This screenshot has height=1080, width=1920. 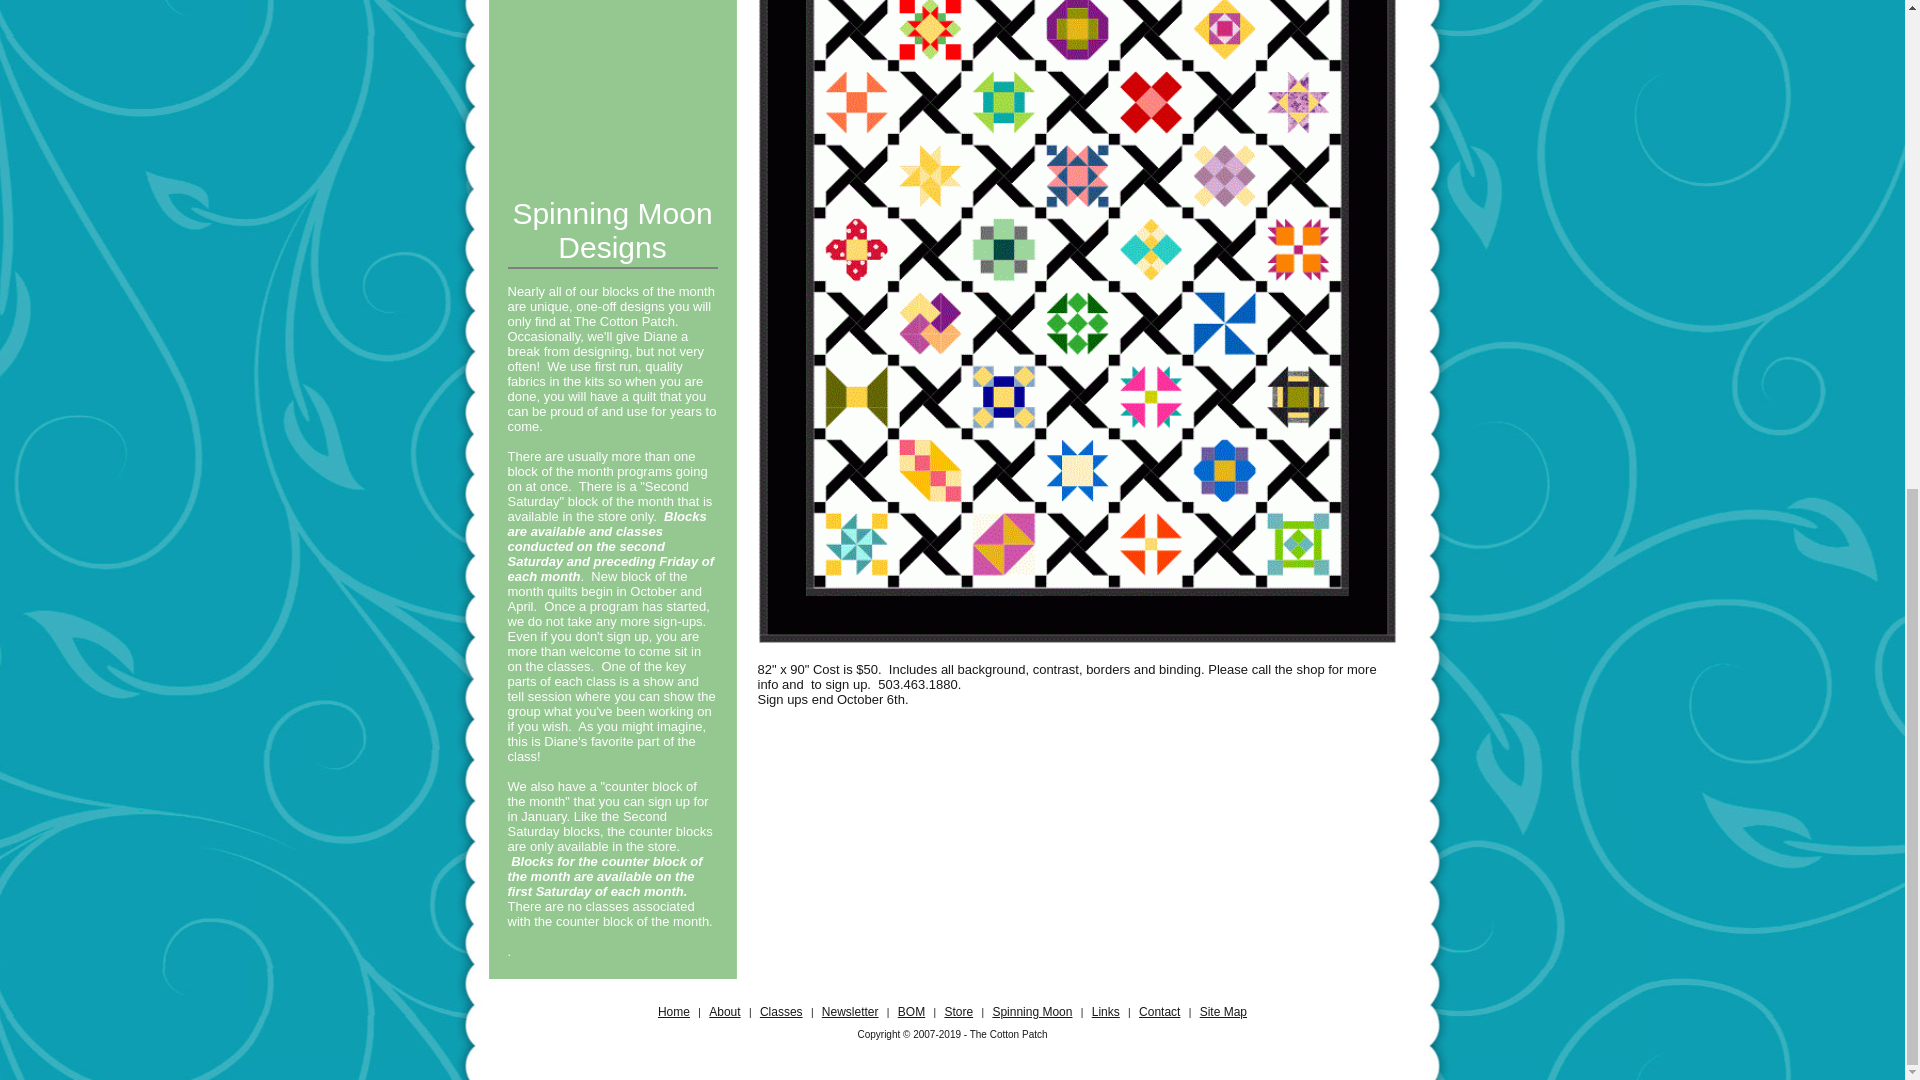 I want to click on Advertisement, so click(x=612, y=87).